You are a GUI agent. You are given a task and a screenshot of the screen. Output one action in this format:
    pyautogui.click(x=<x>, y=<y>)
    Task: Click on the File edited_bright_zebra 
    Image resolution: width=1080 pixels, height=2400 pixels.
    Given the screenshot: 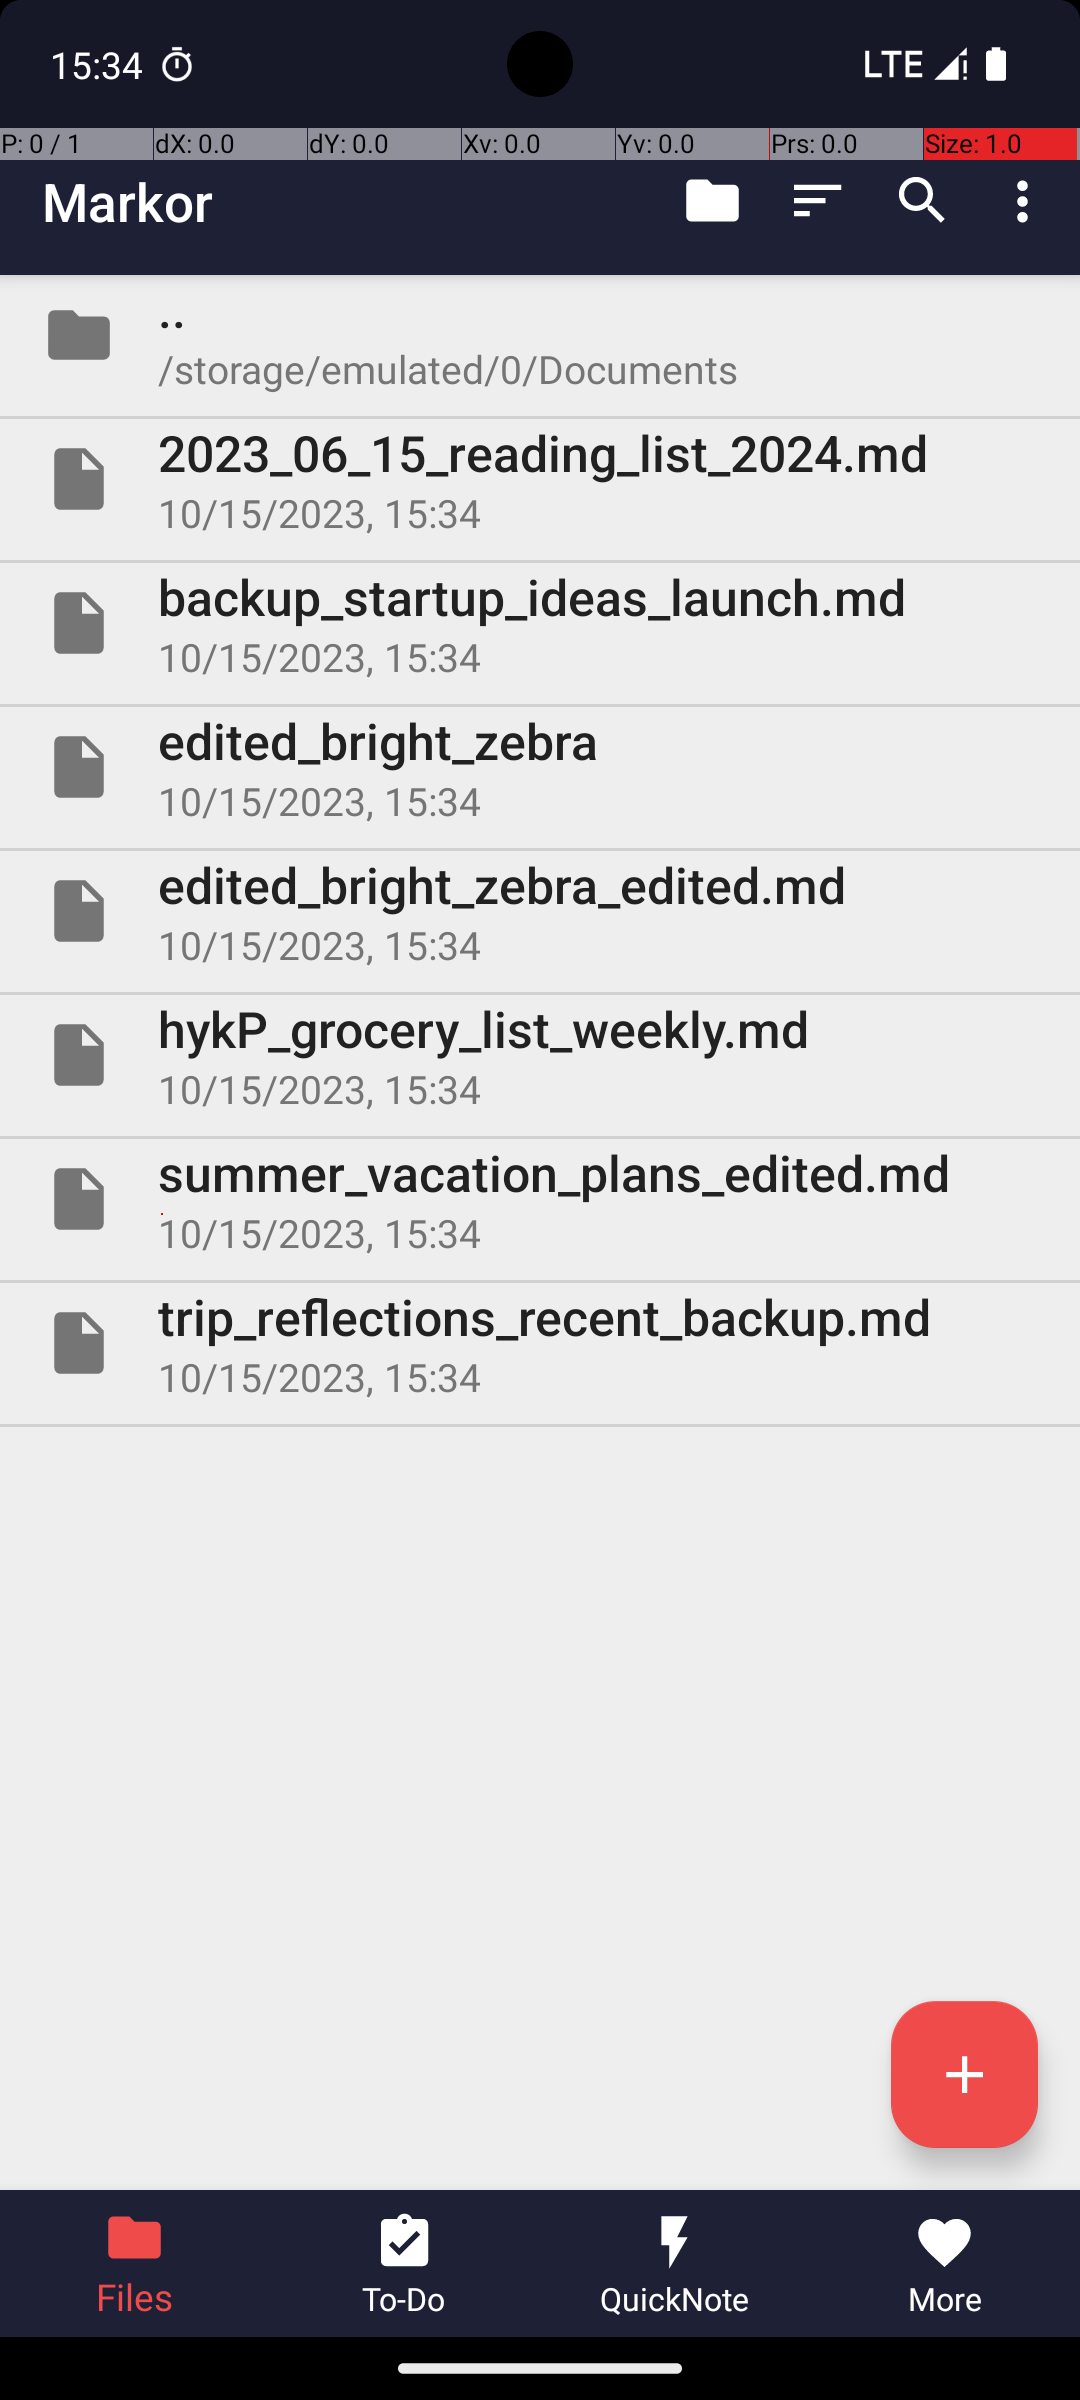 What is the action you would take?
    pyautogui.click(x=540, y=766)
    